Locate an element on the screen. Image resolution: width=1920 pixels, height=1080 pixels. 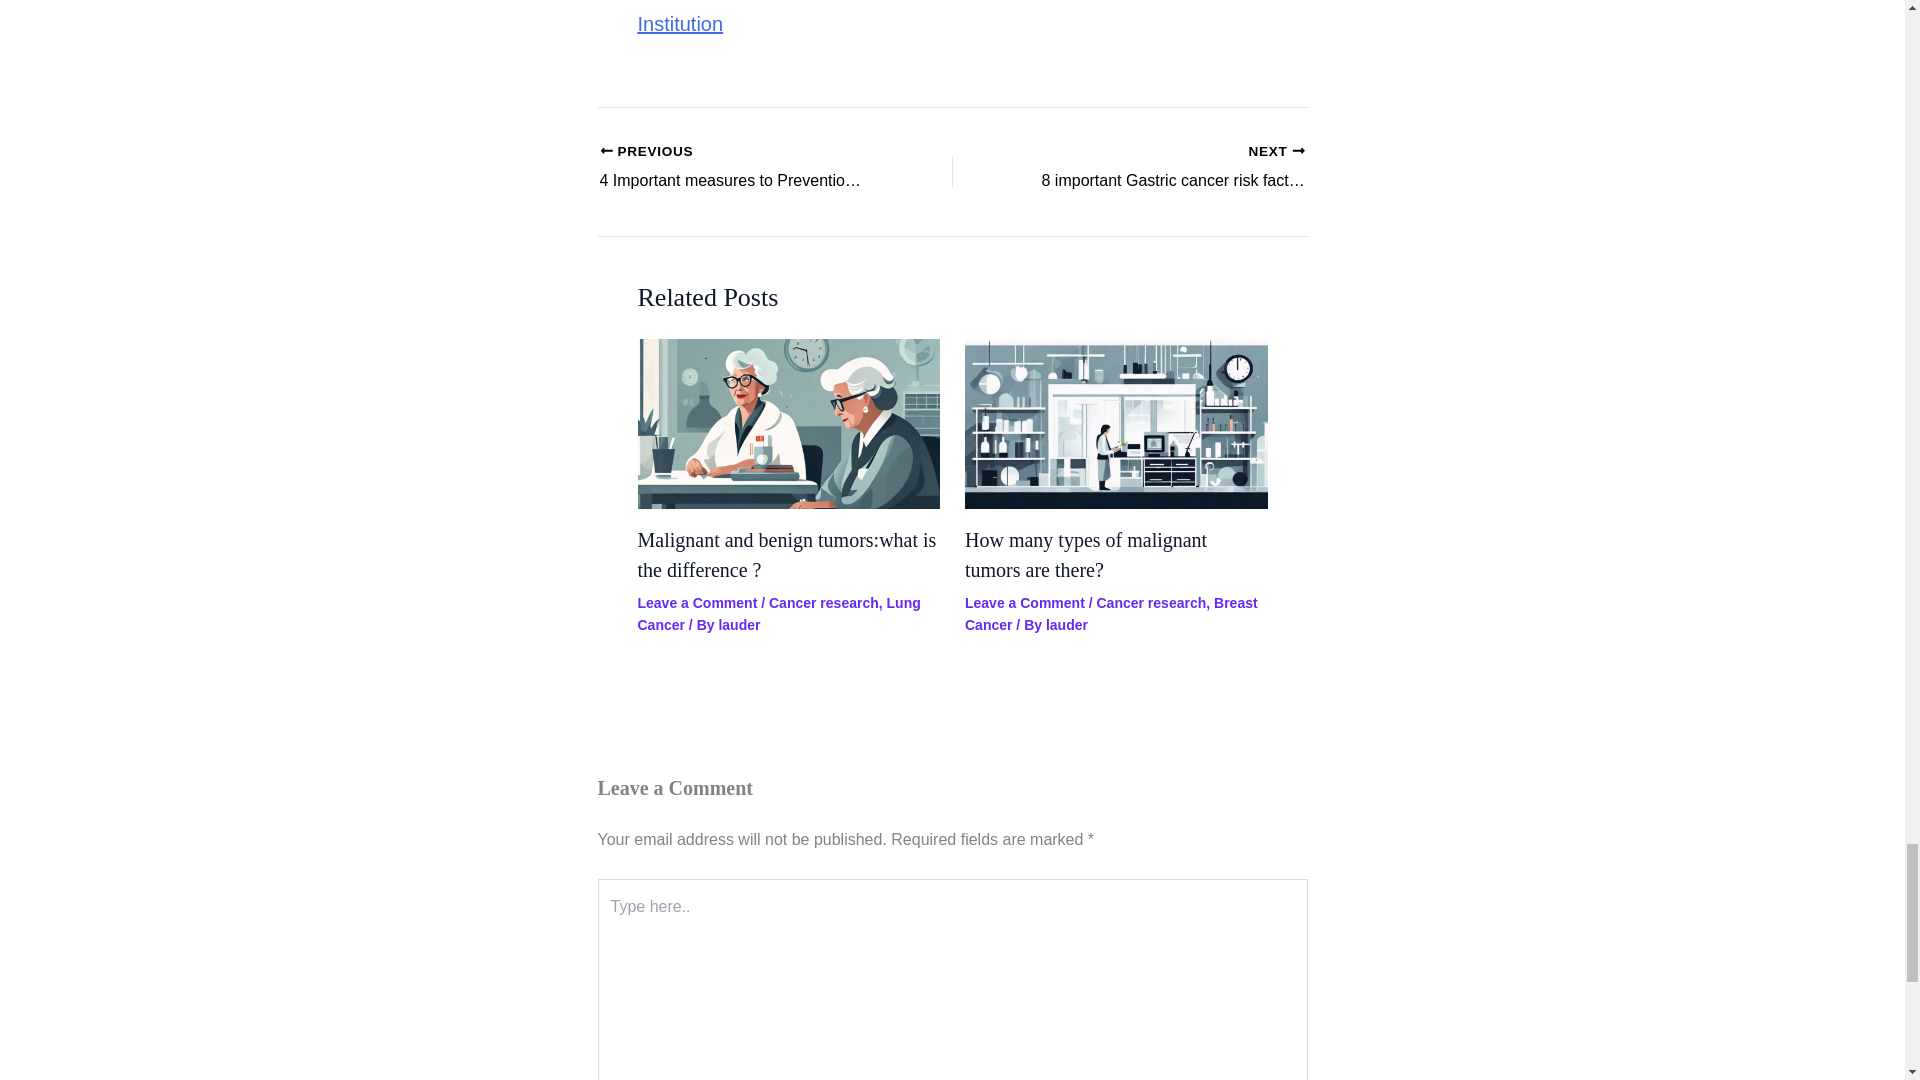
lauder is located at coordinates (739, 624).